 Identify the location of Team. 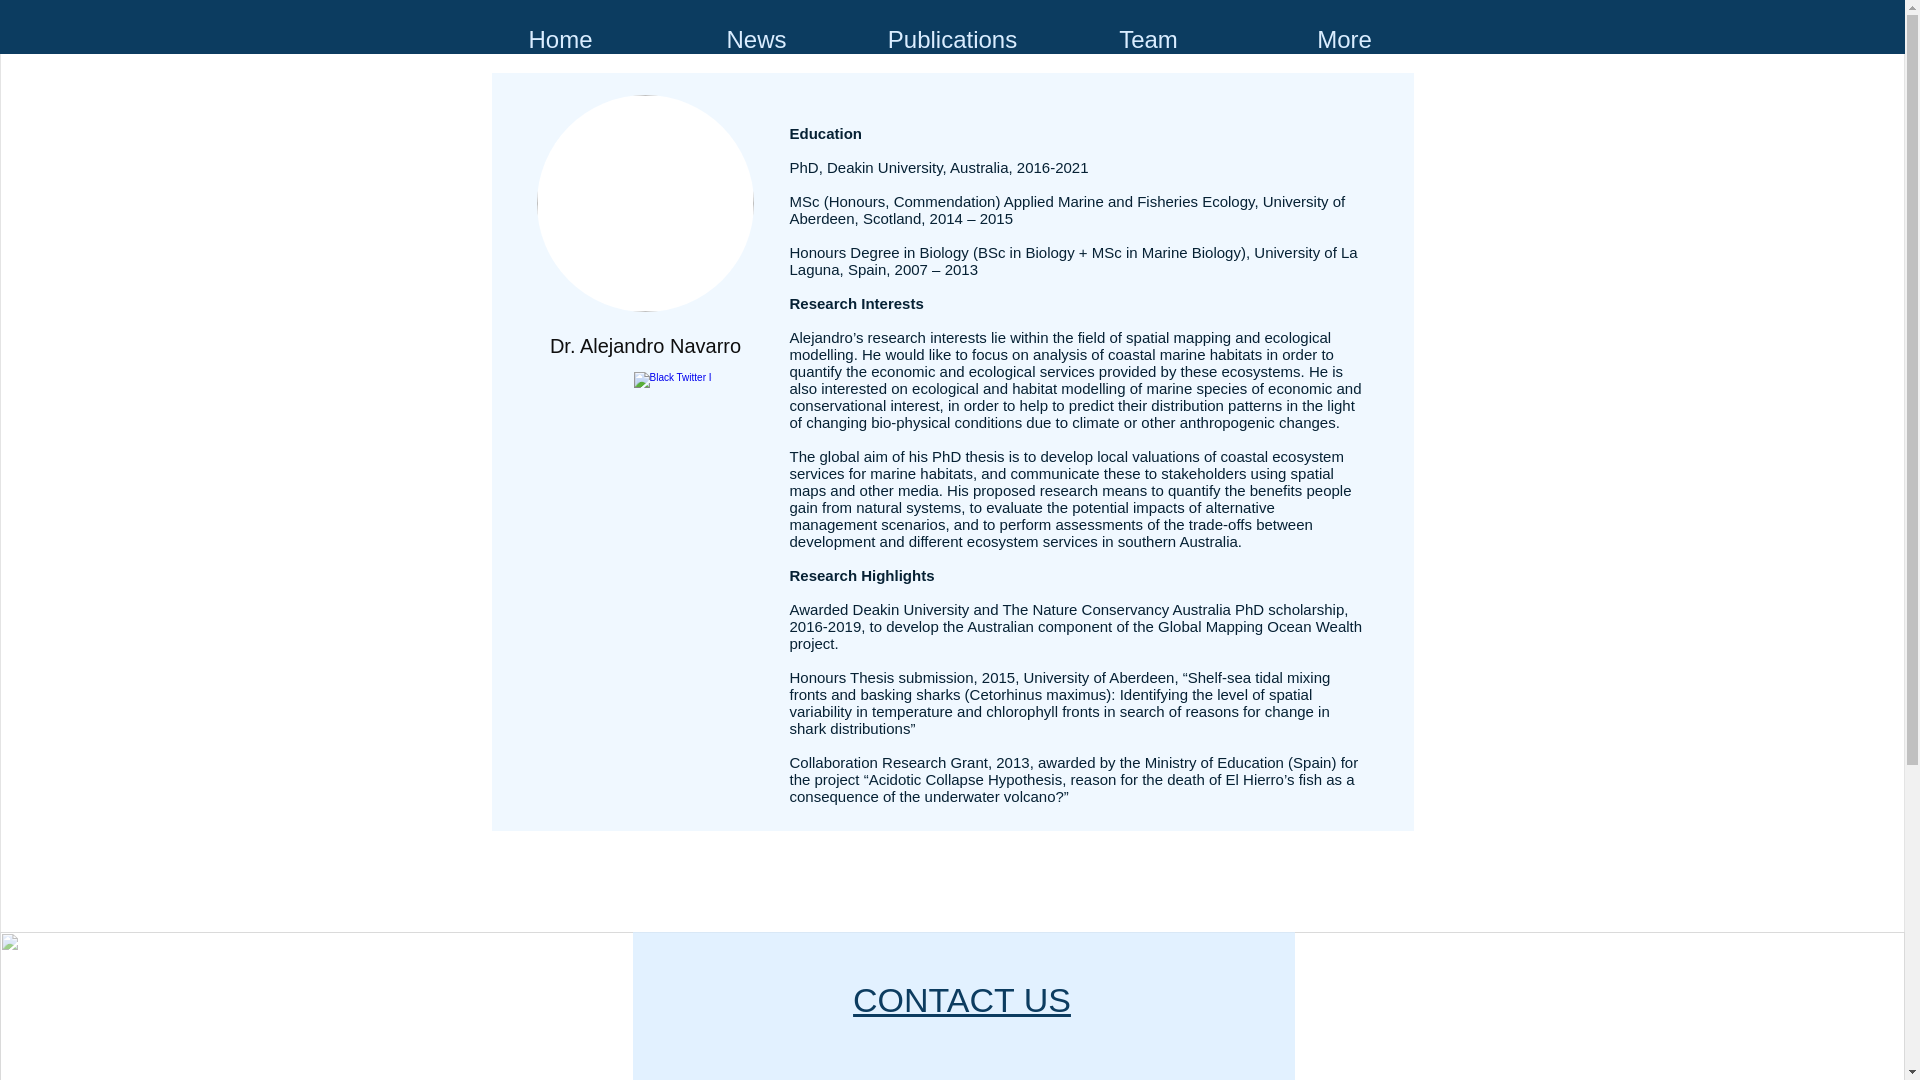
(1148, 38).